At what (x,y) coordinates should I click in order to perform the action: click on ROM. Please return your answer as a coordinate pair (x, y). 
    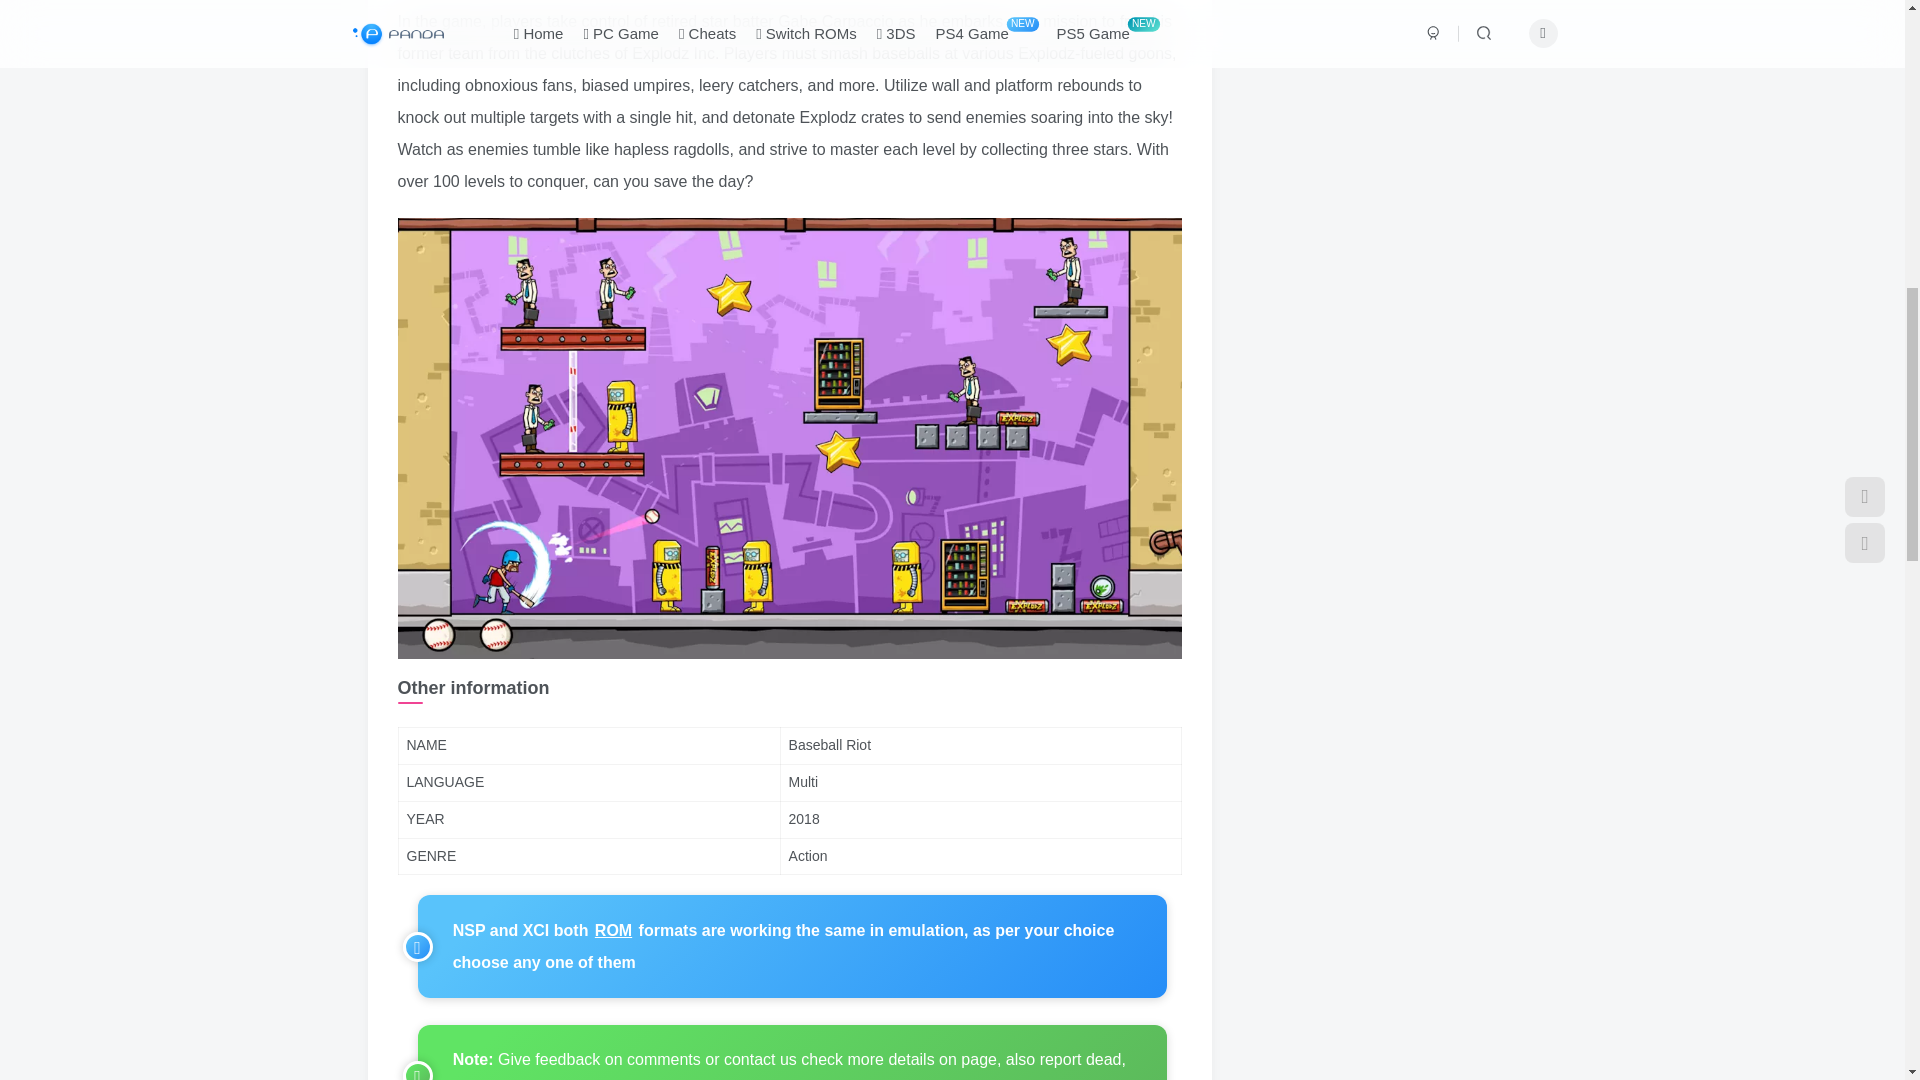
    Looking at the image, I should click on (613, 930).